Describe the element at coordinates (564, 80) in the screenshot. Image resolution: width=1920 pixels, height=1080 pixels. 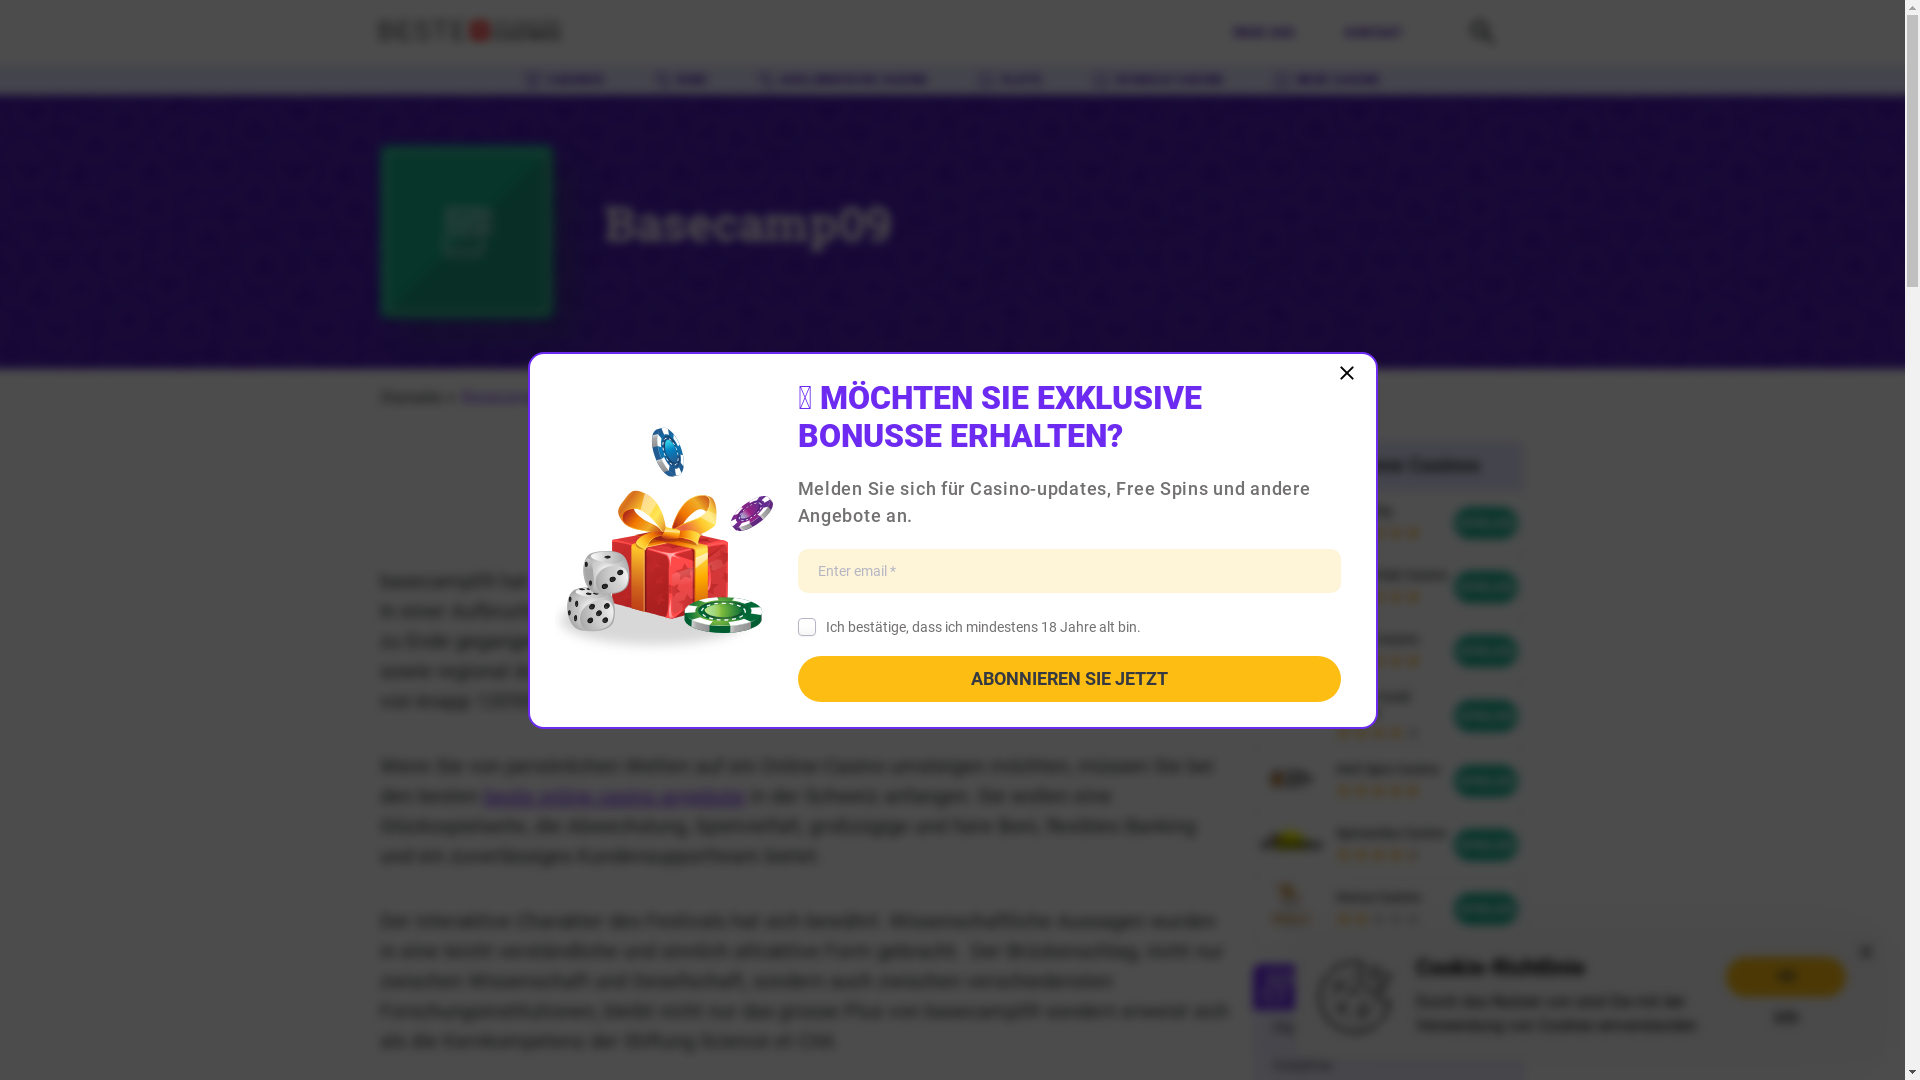
I see `CASINOS` at that location.